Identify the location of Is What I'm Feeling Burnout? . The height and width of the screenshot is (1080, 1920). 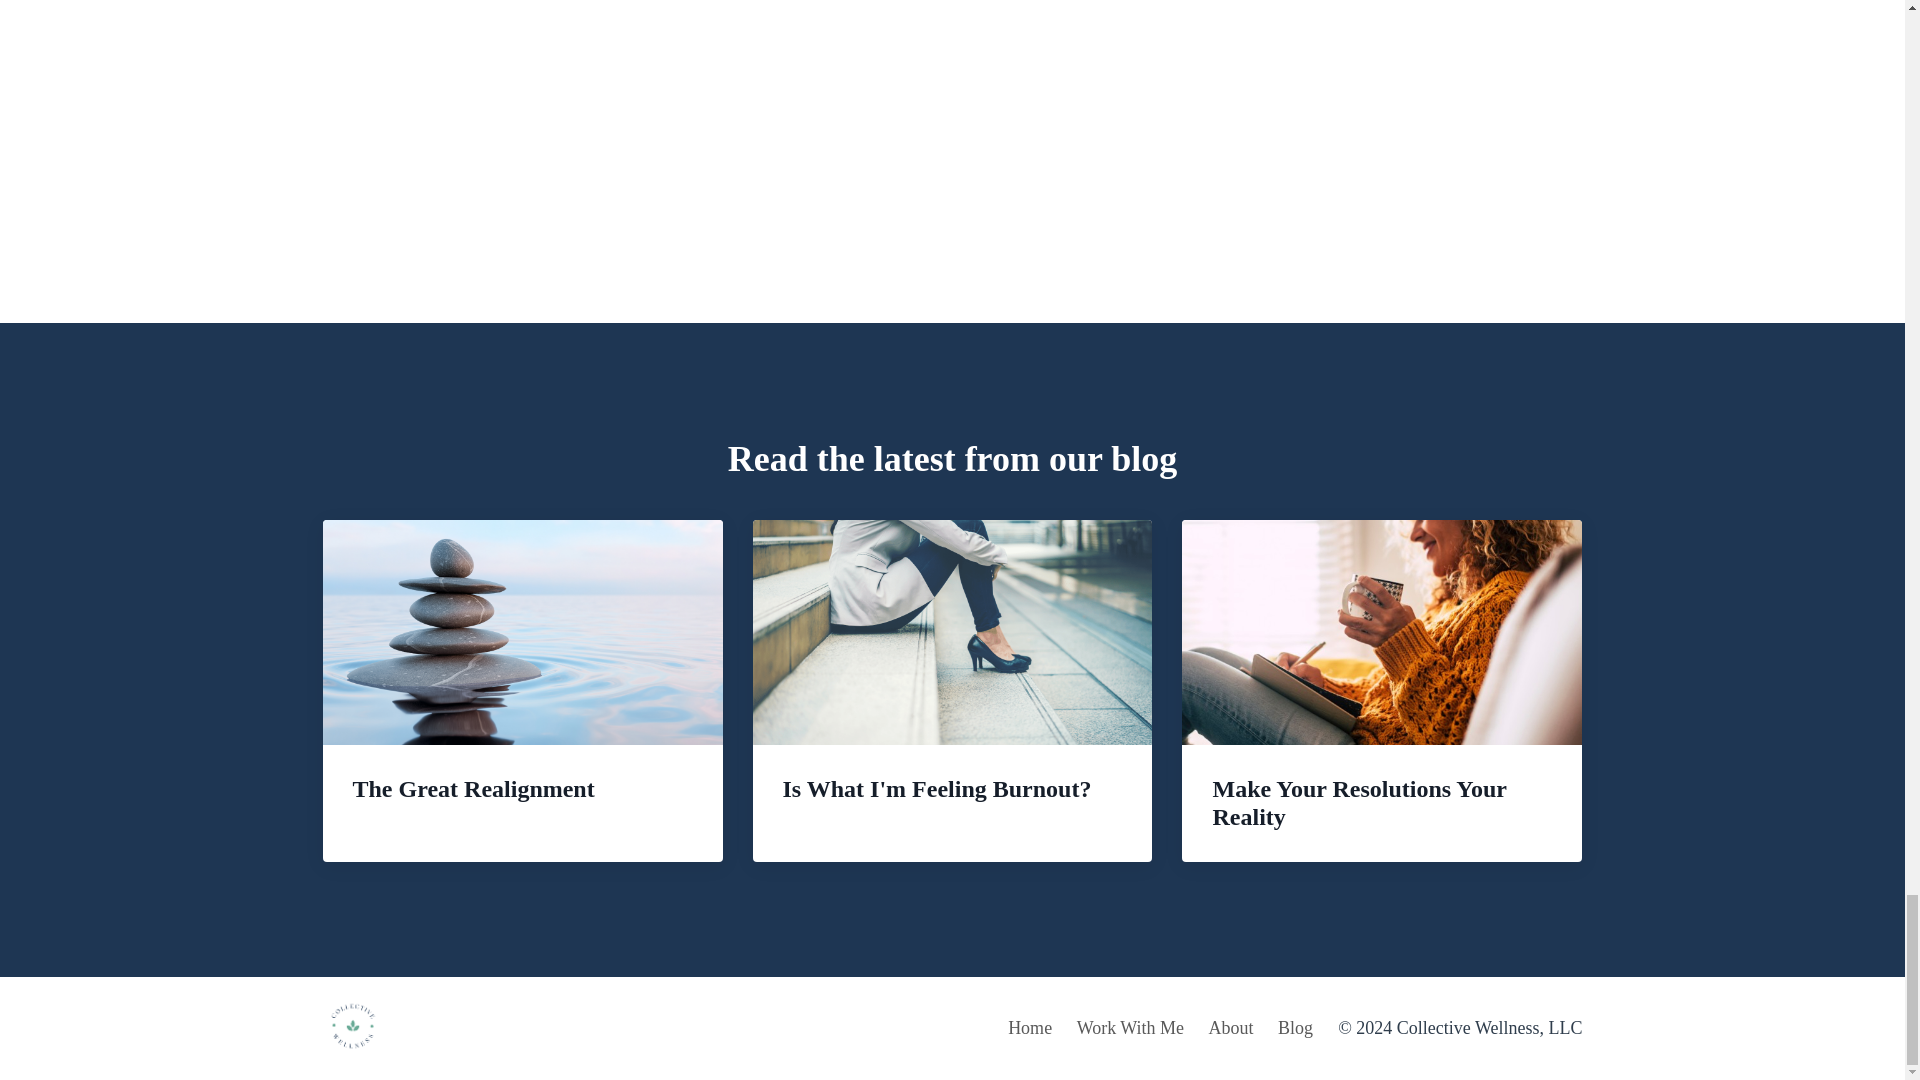
(952, 676).